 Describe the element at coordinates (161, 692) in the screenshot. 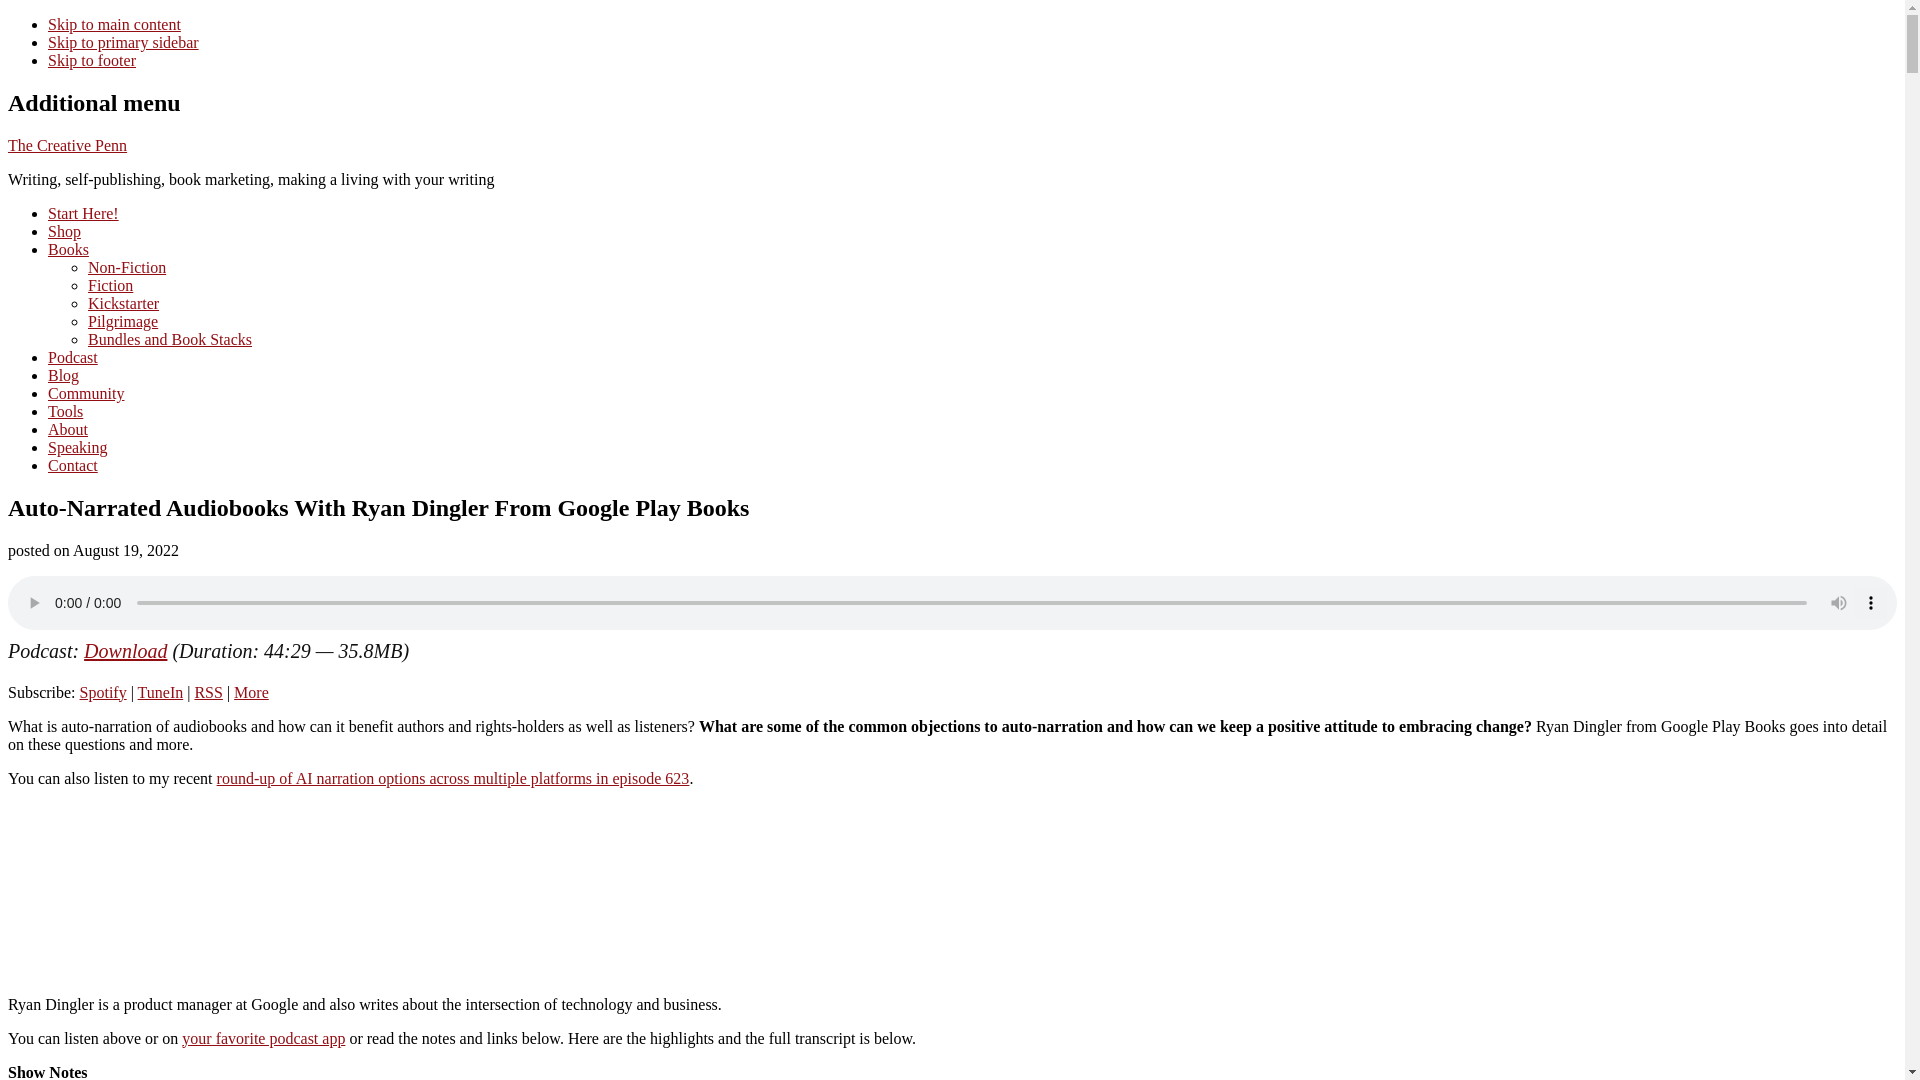

I see `TuneIn` at that location.